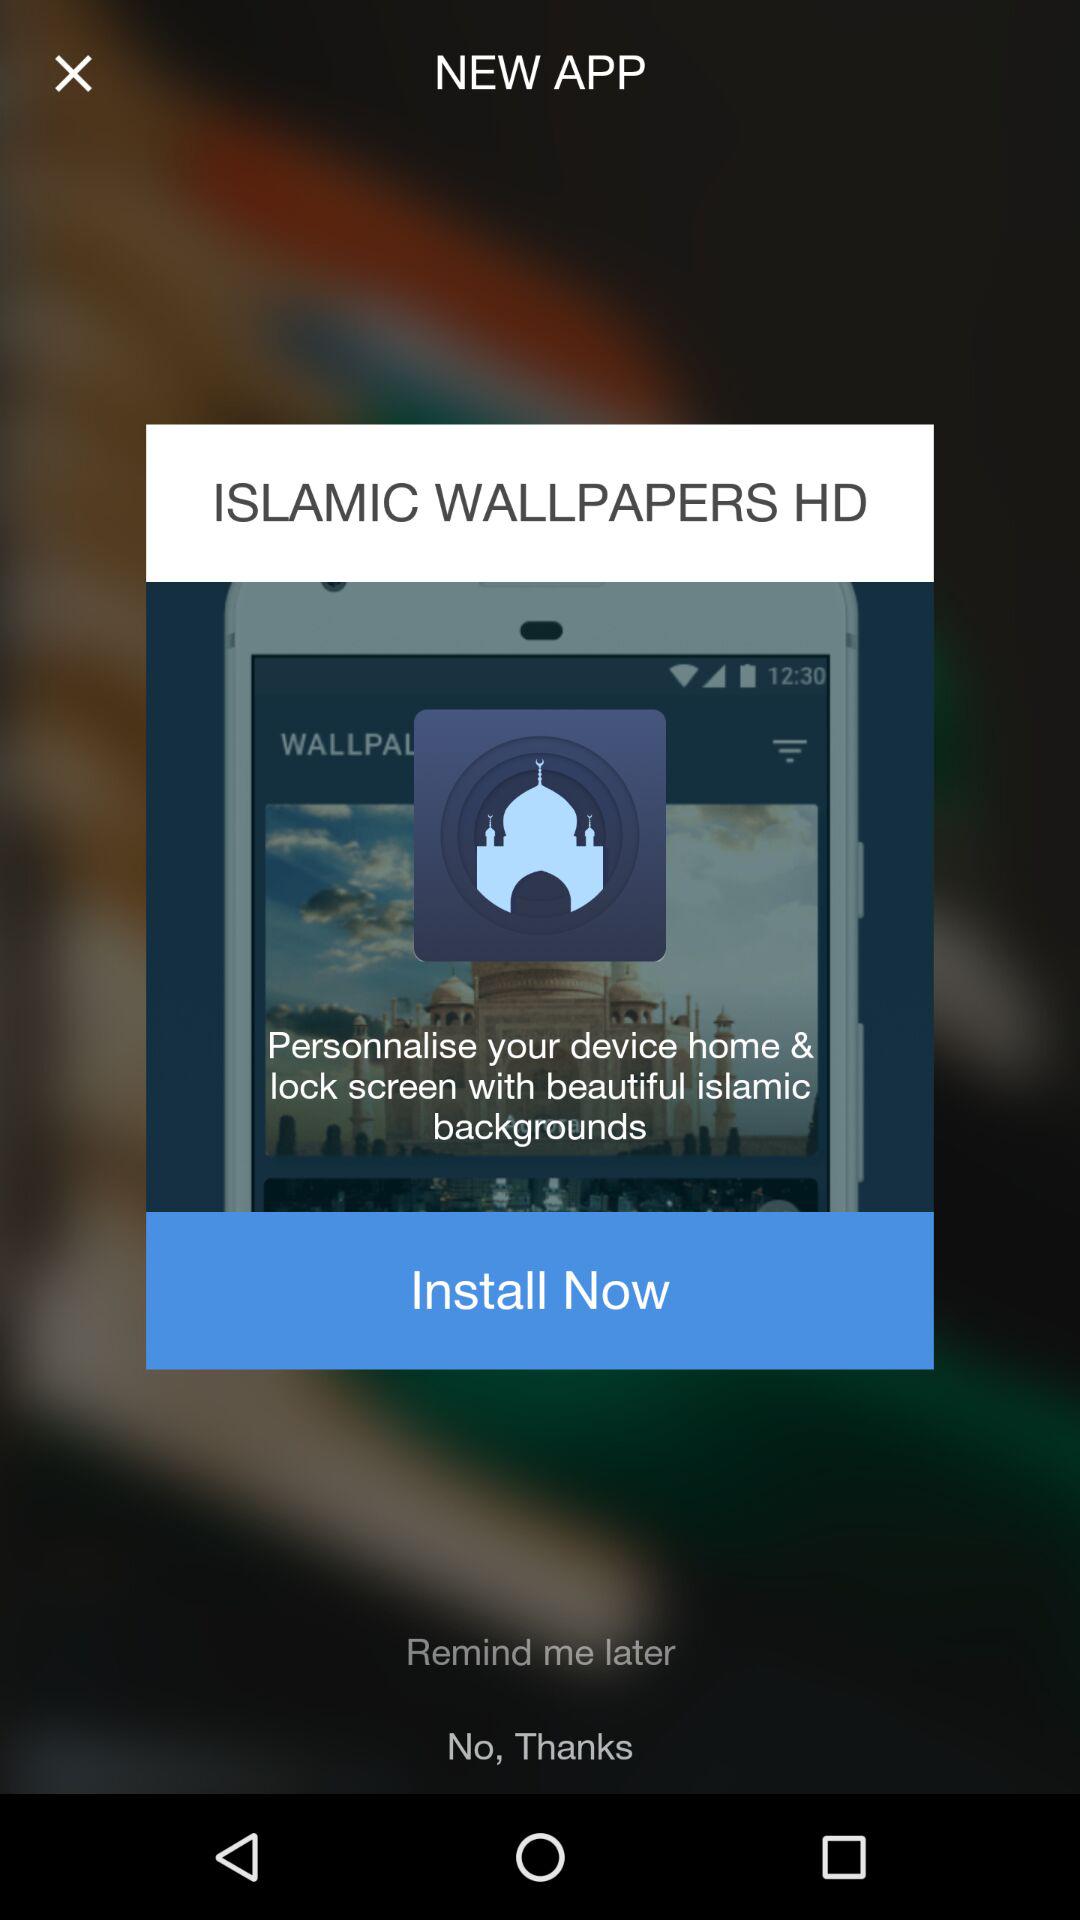 The image size is (1080, 1920). What do you see at coordinates (73, 74) in the screenshot?
I see `press icon at the top left corner` at bounding box center [73, 74].